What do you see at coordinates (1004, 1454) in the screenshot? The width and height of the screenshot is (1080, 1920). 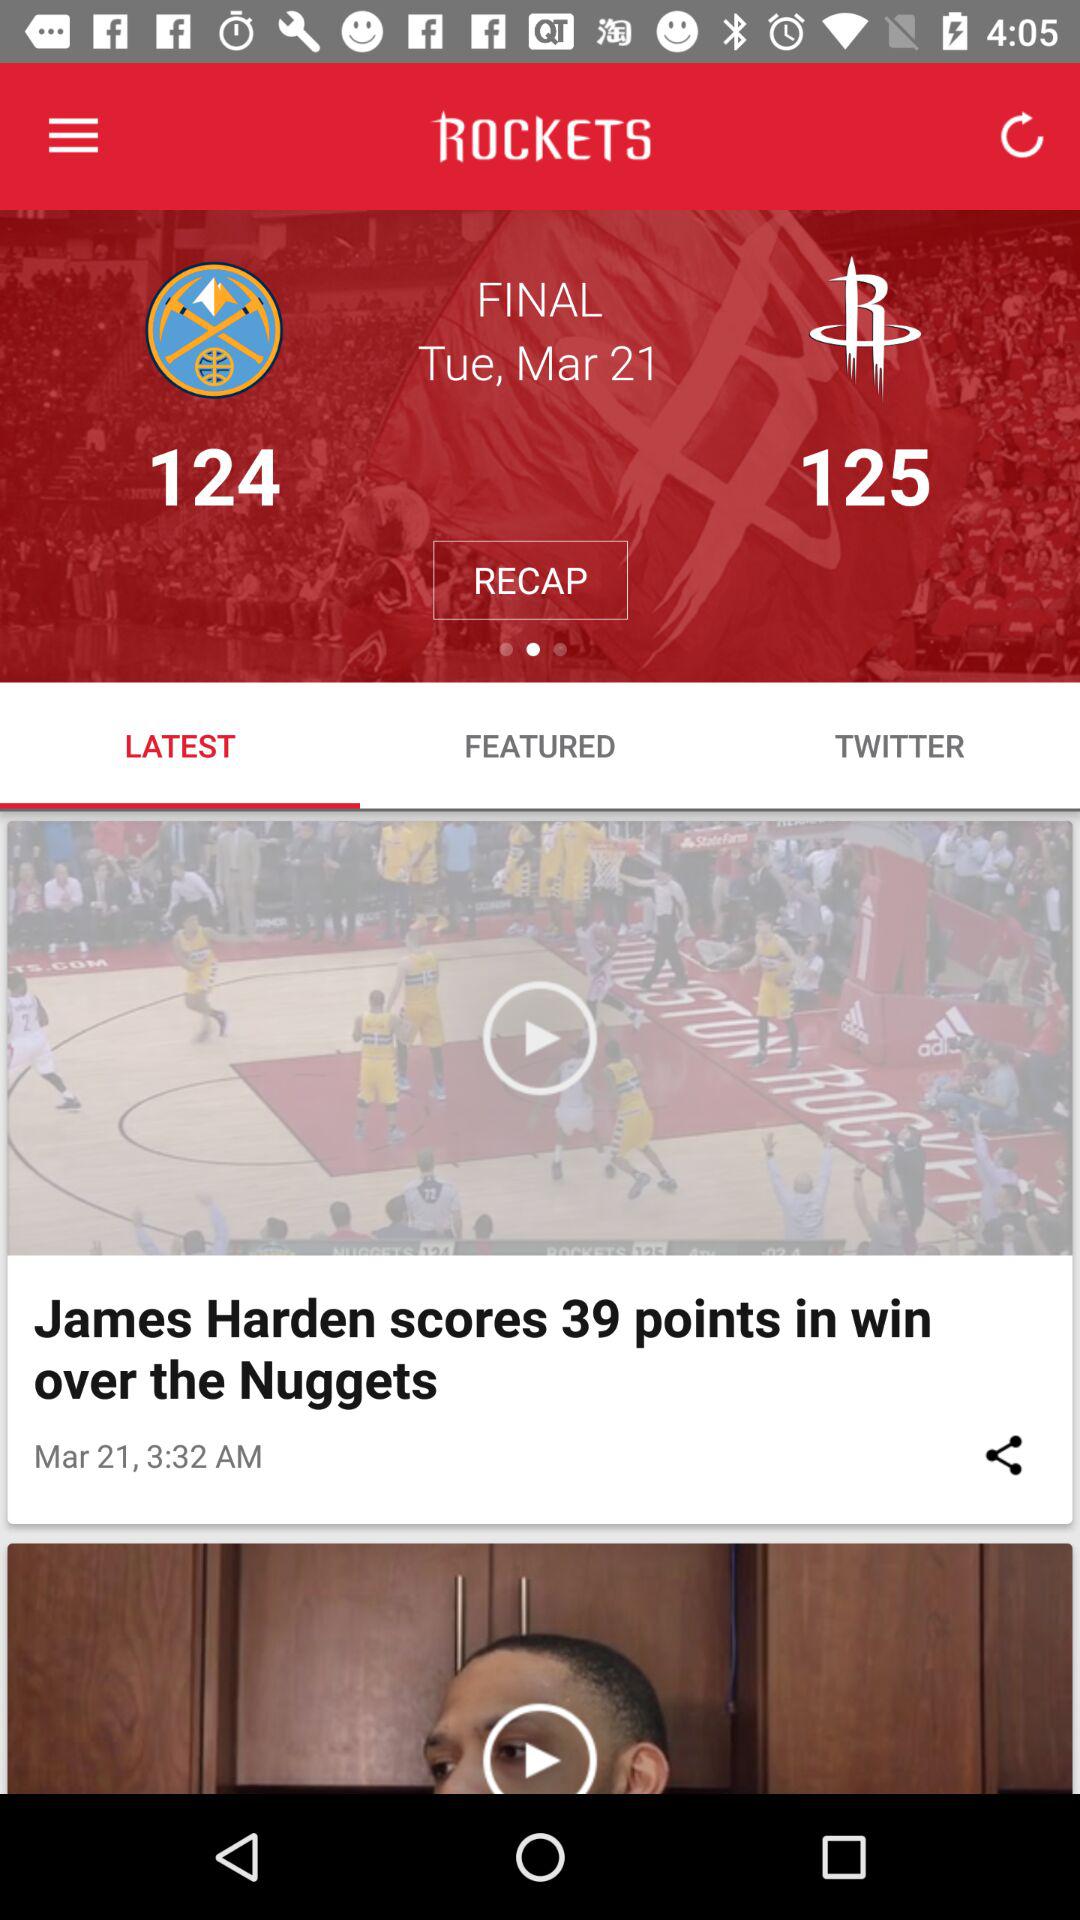 I see `click icon next to mar 21 3 item` at bounding box center [1004, 1454].